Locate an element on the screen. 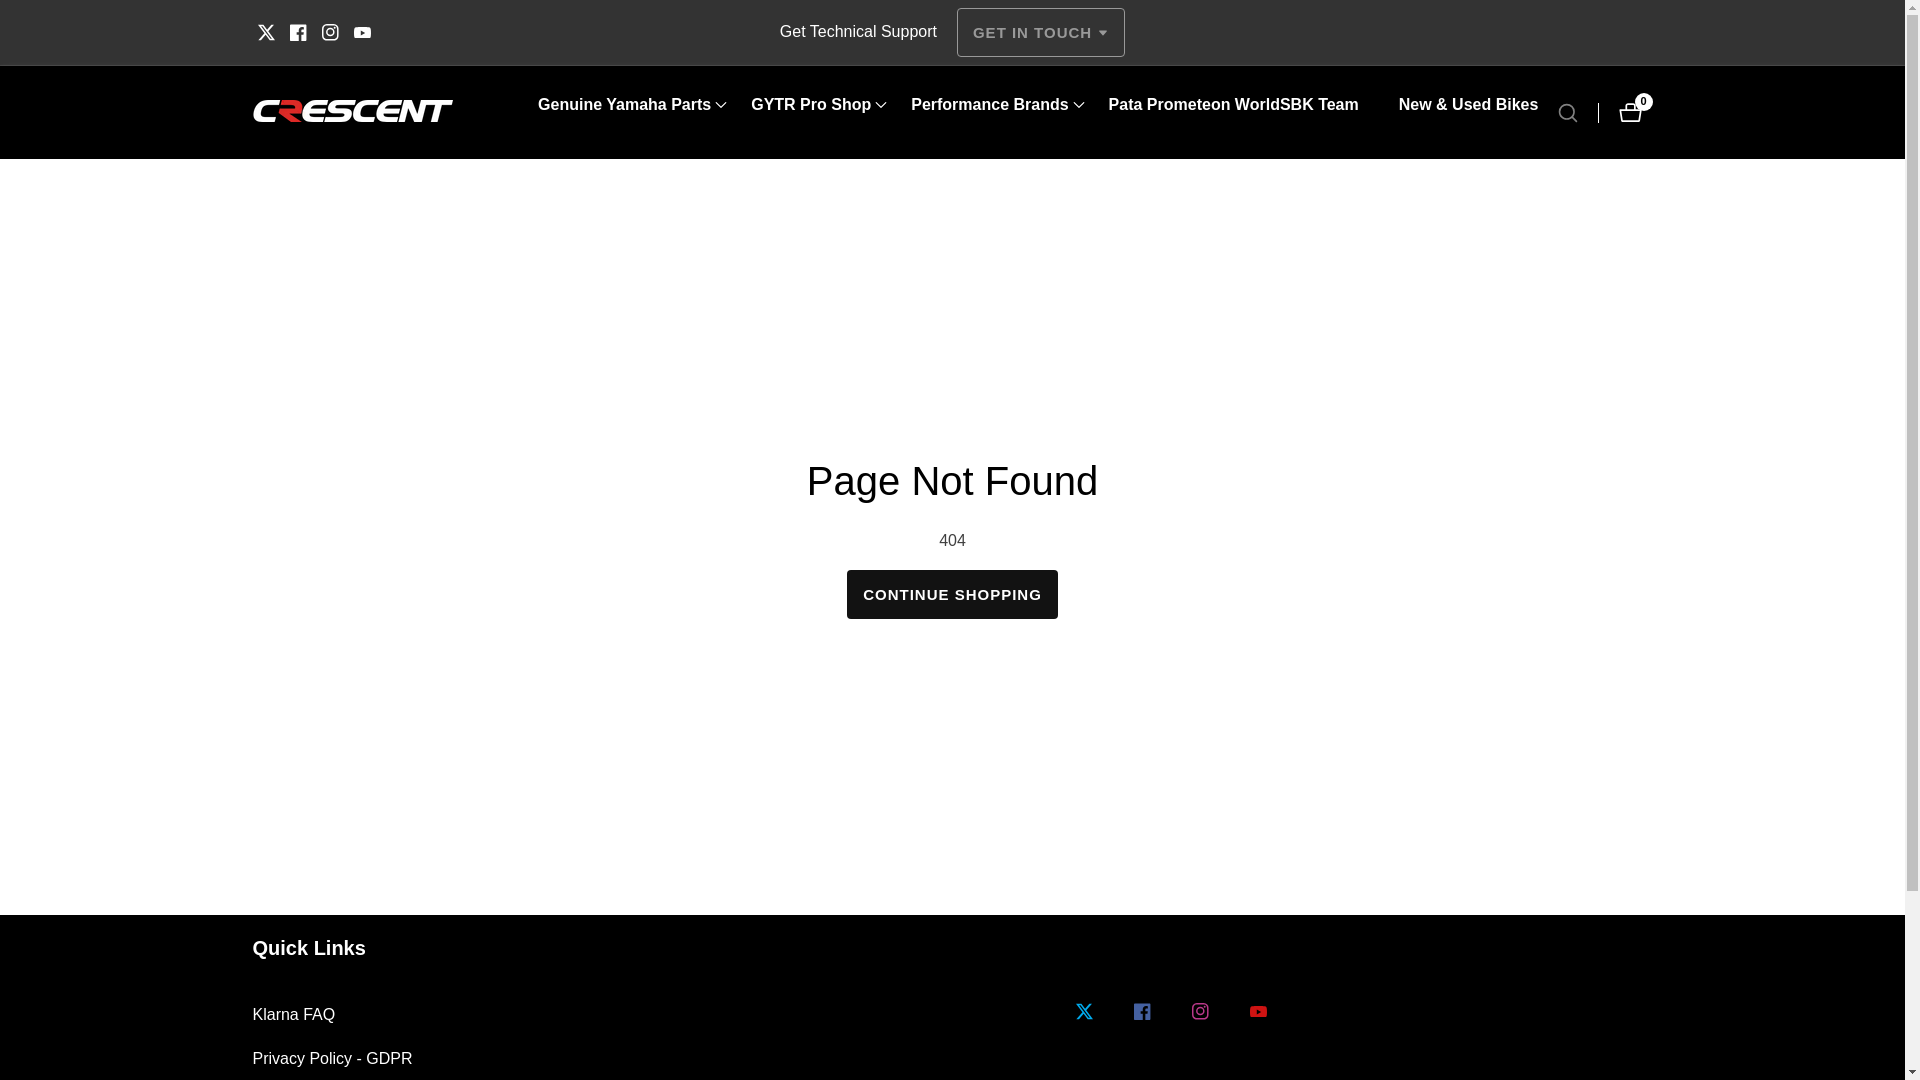  Pata Prometeon WorldSBK Team is located at coordinates (1234, 104).